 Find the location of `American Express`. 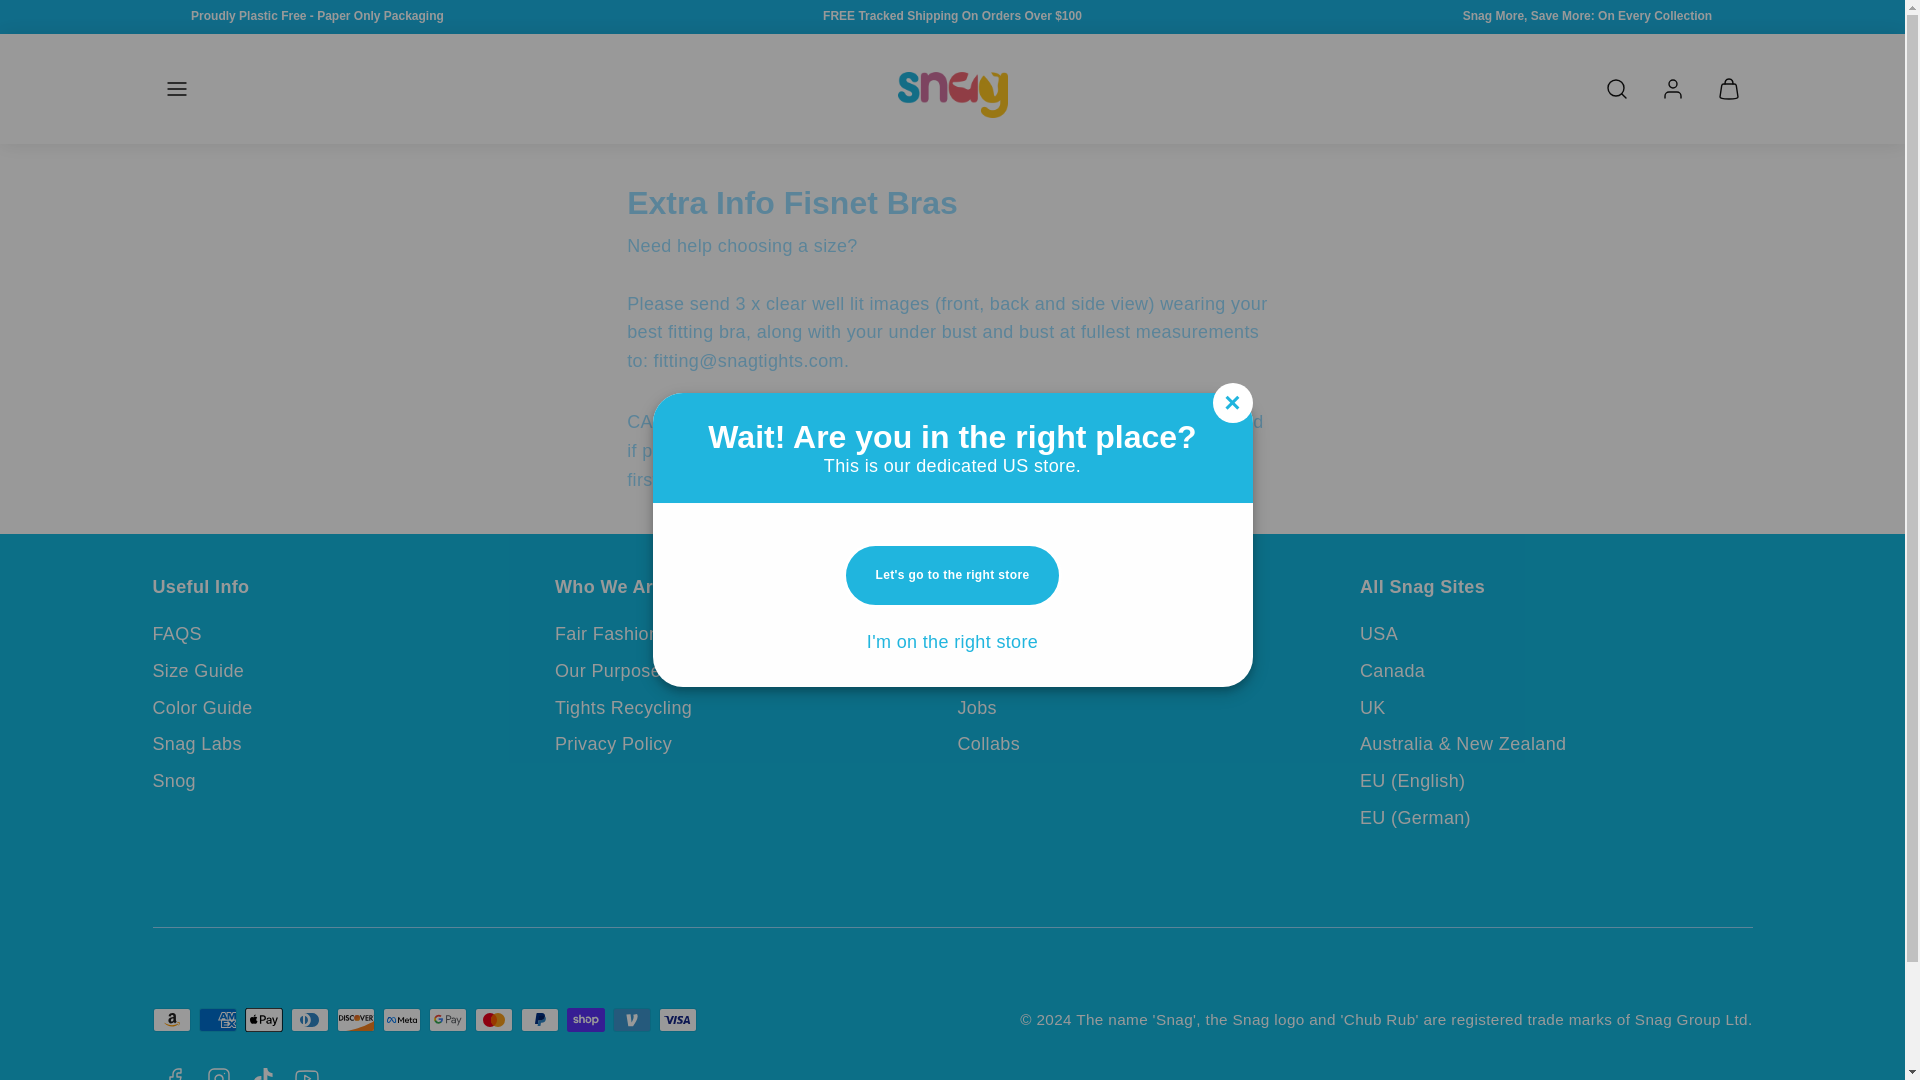

American Express is located at coordinates (216, 1020).